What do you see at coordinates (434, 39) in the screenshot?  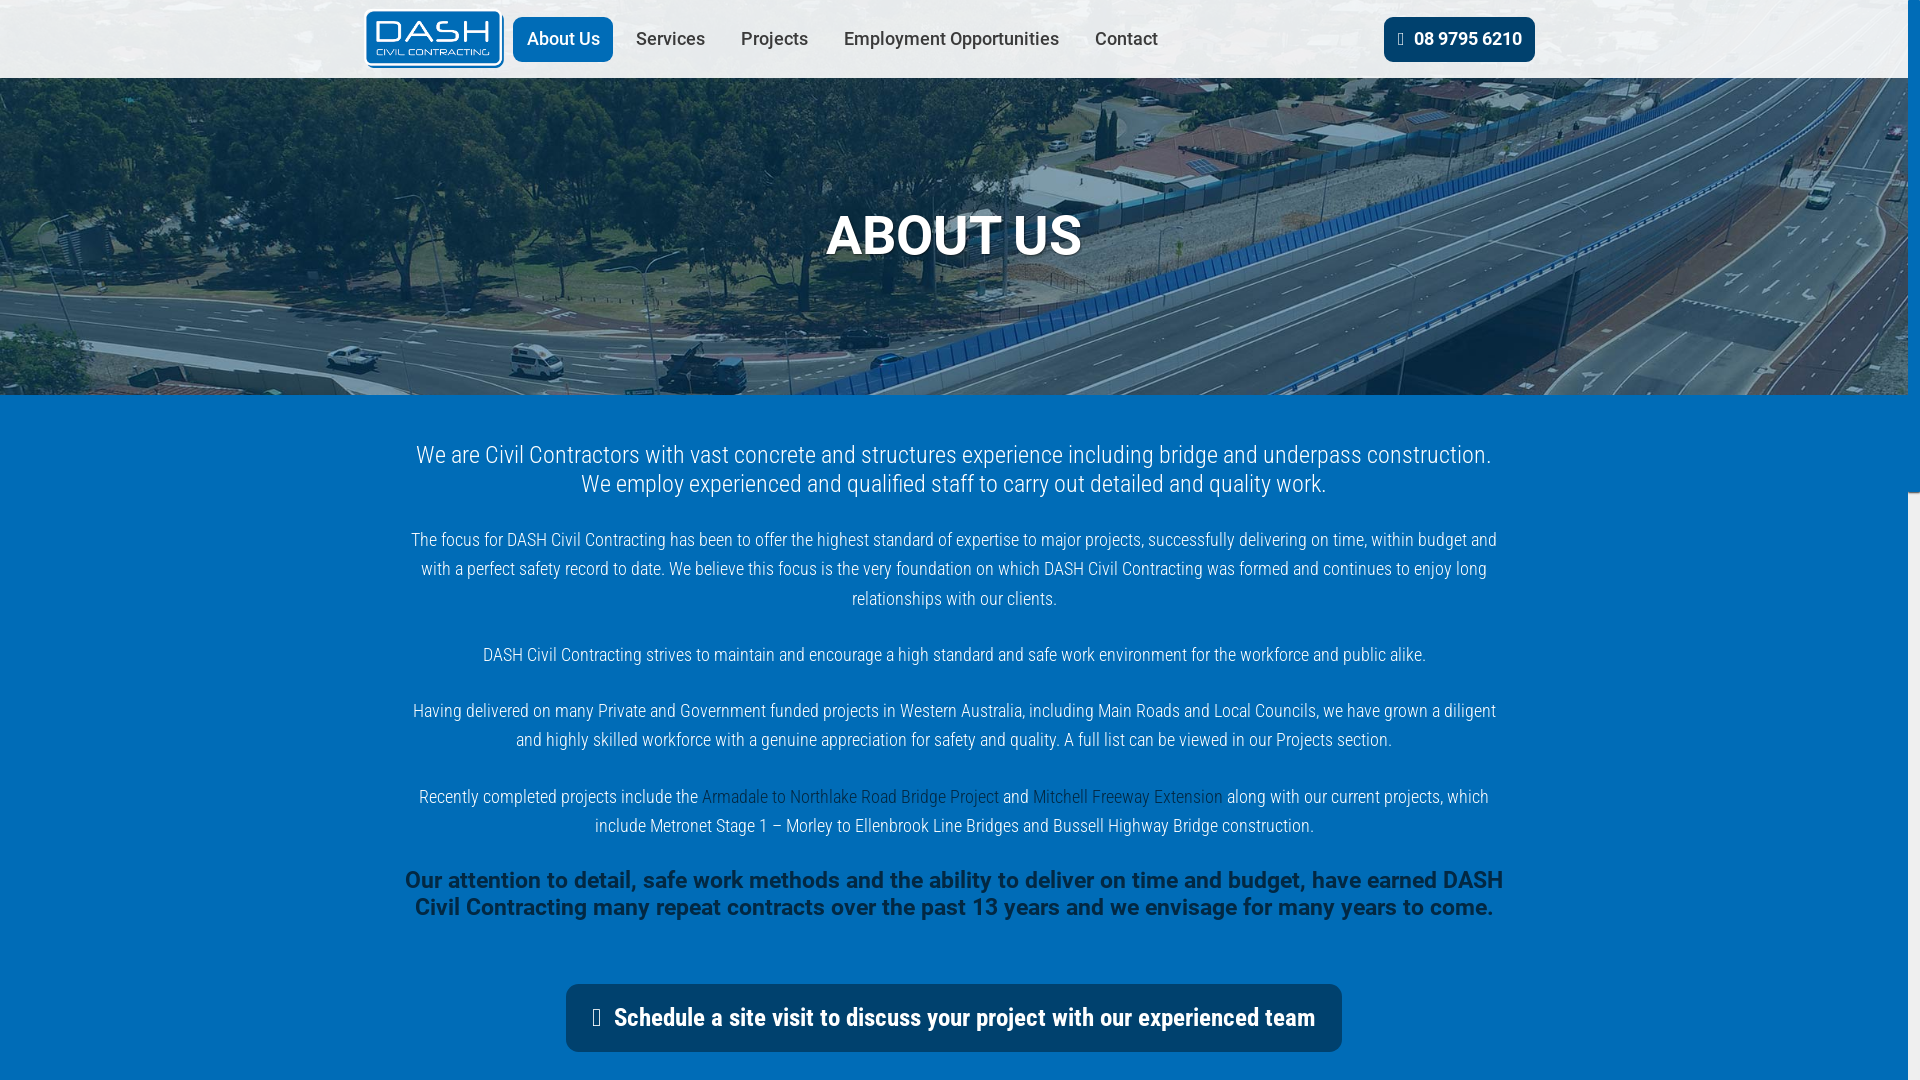 I see `Home` at bounding box center [434, 39].